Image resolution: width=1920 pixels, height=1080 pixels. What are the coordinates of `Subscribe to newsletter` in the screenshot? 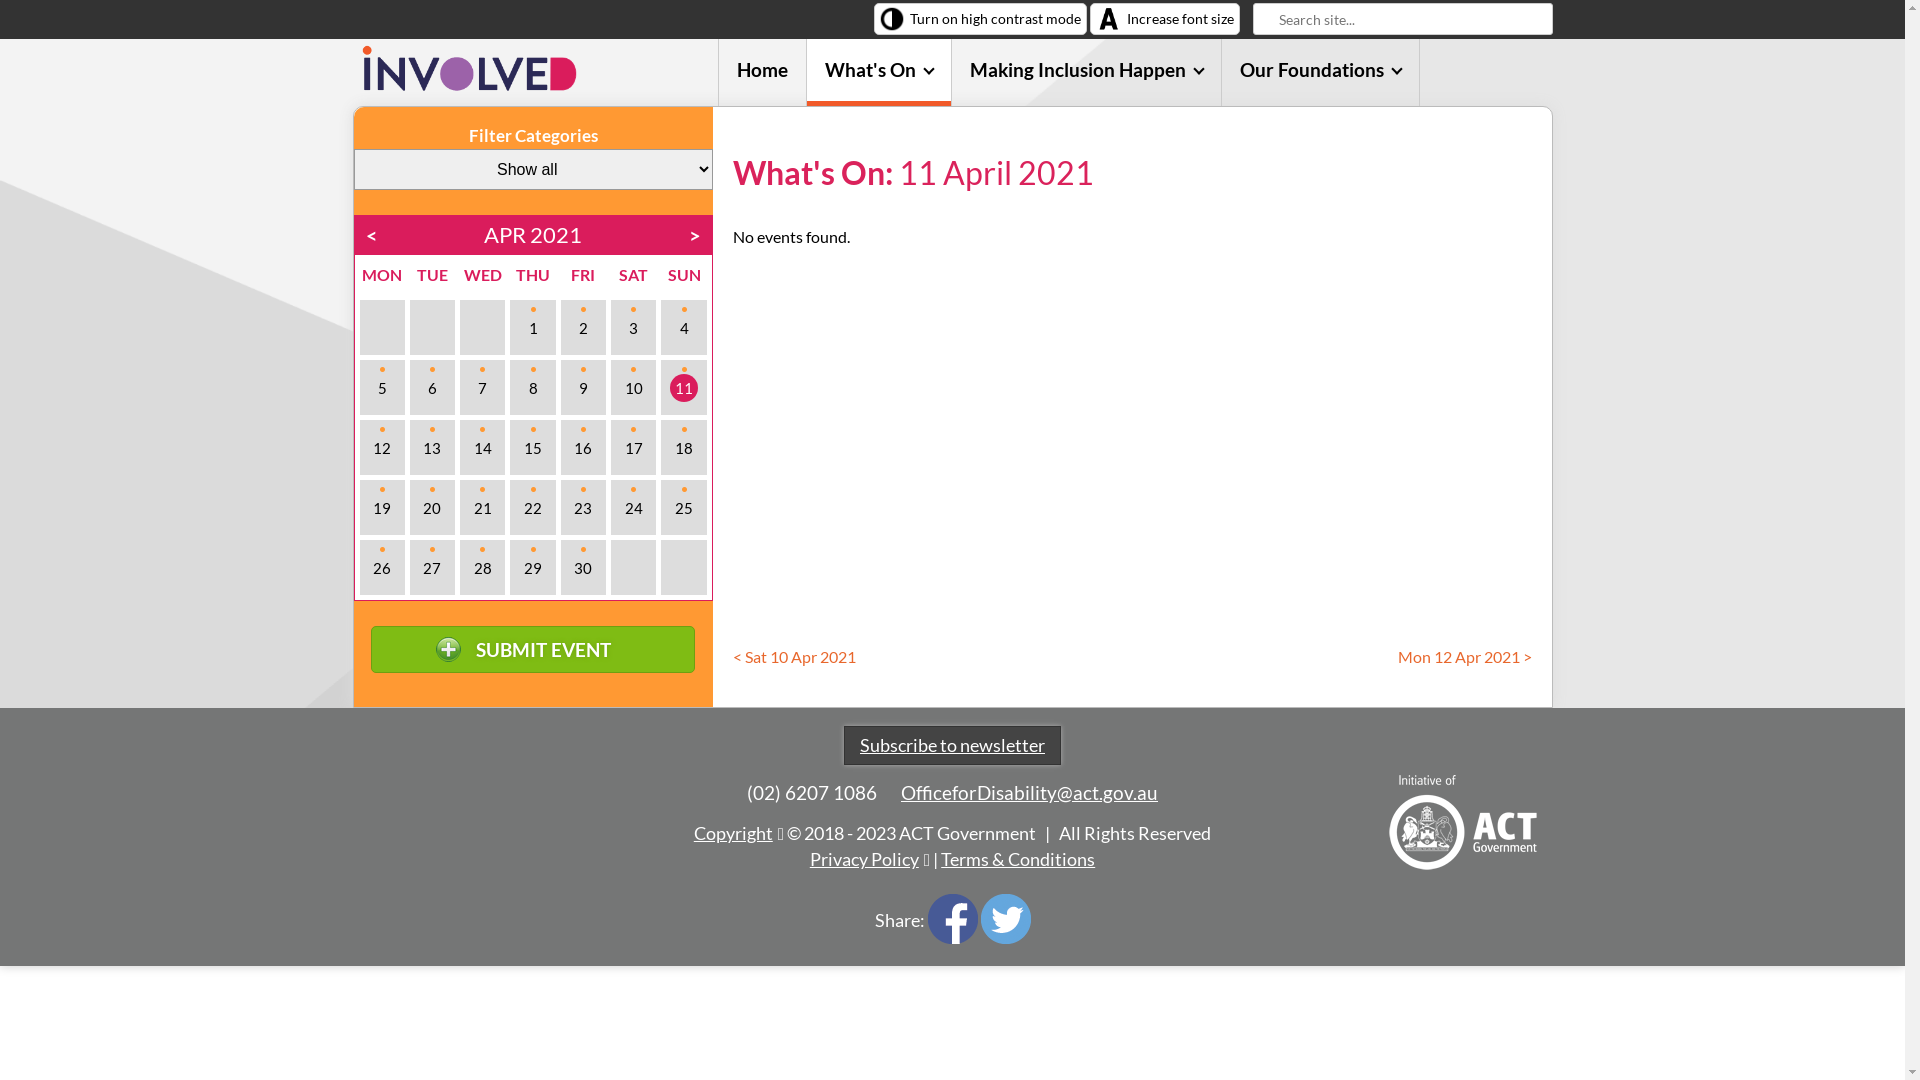 It's located at (952, 746).